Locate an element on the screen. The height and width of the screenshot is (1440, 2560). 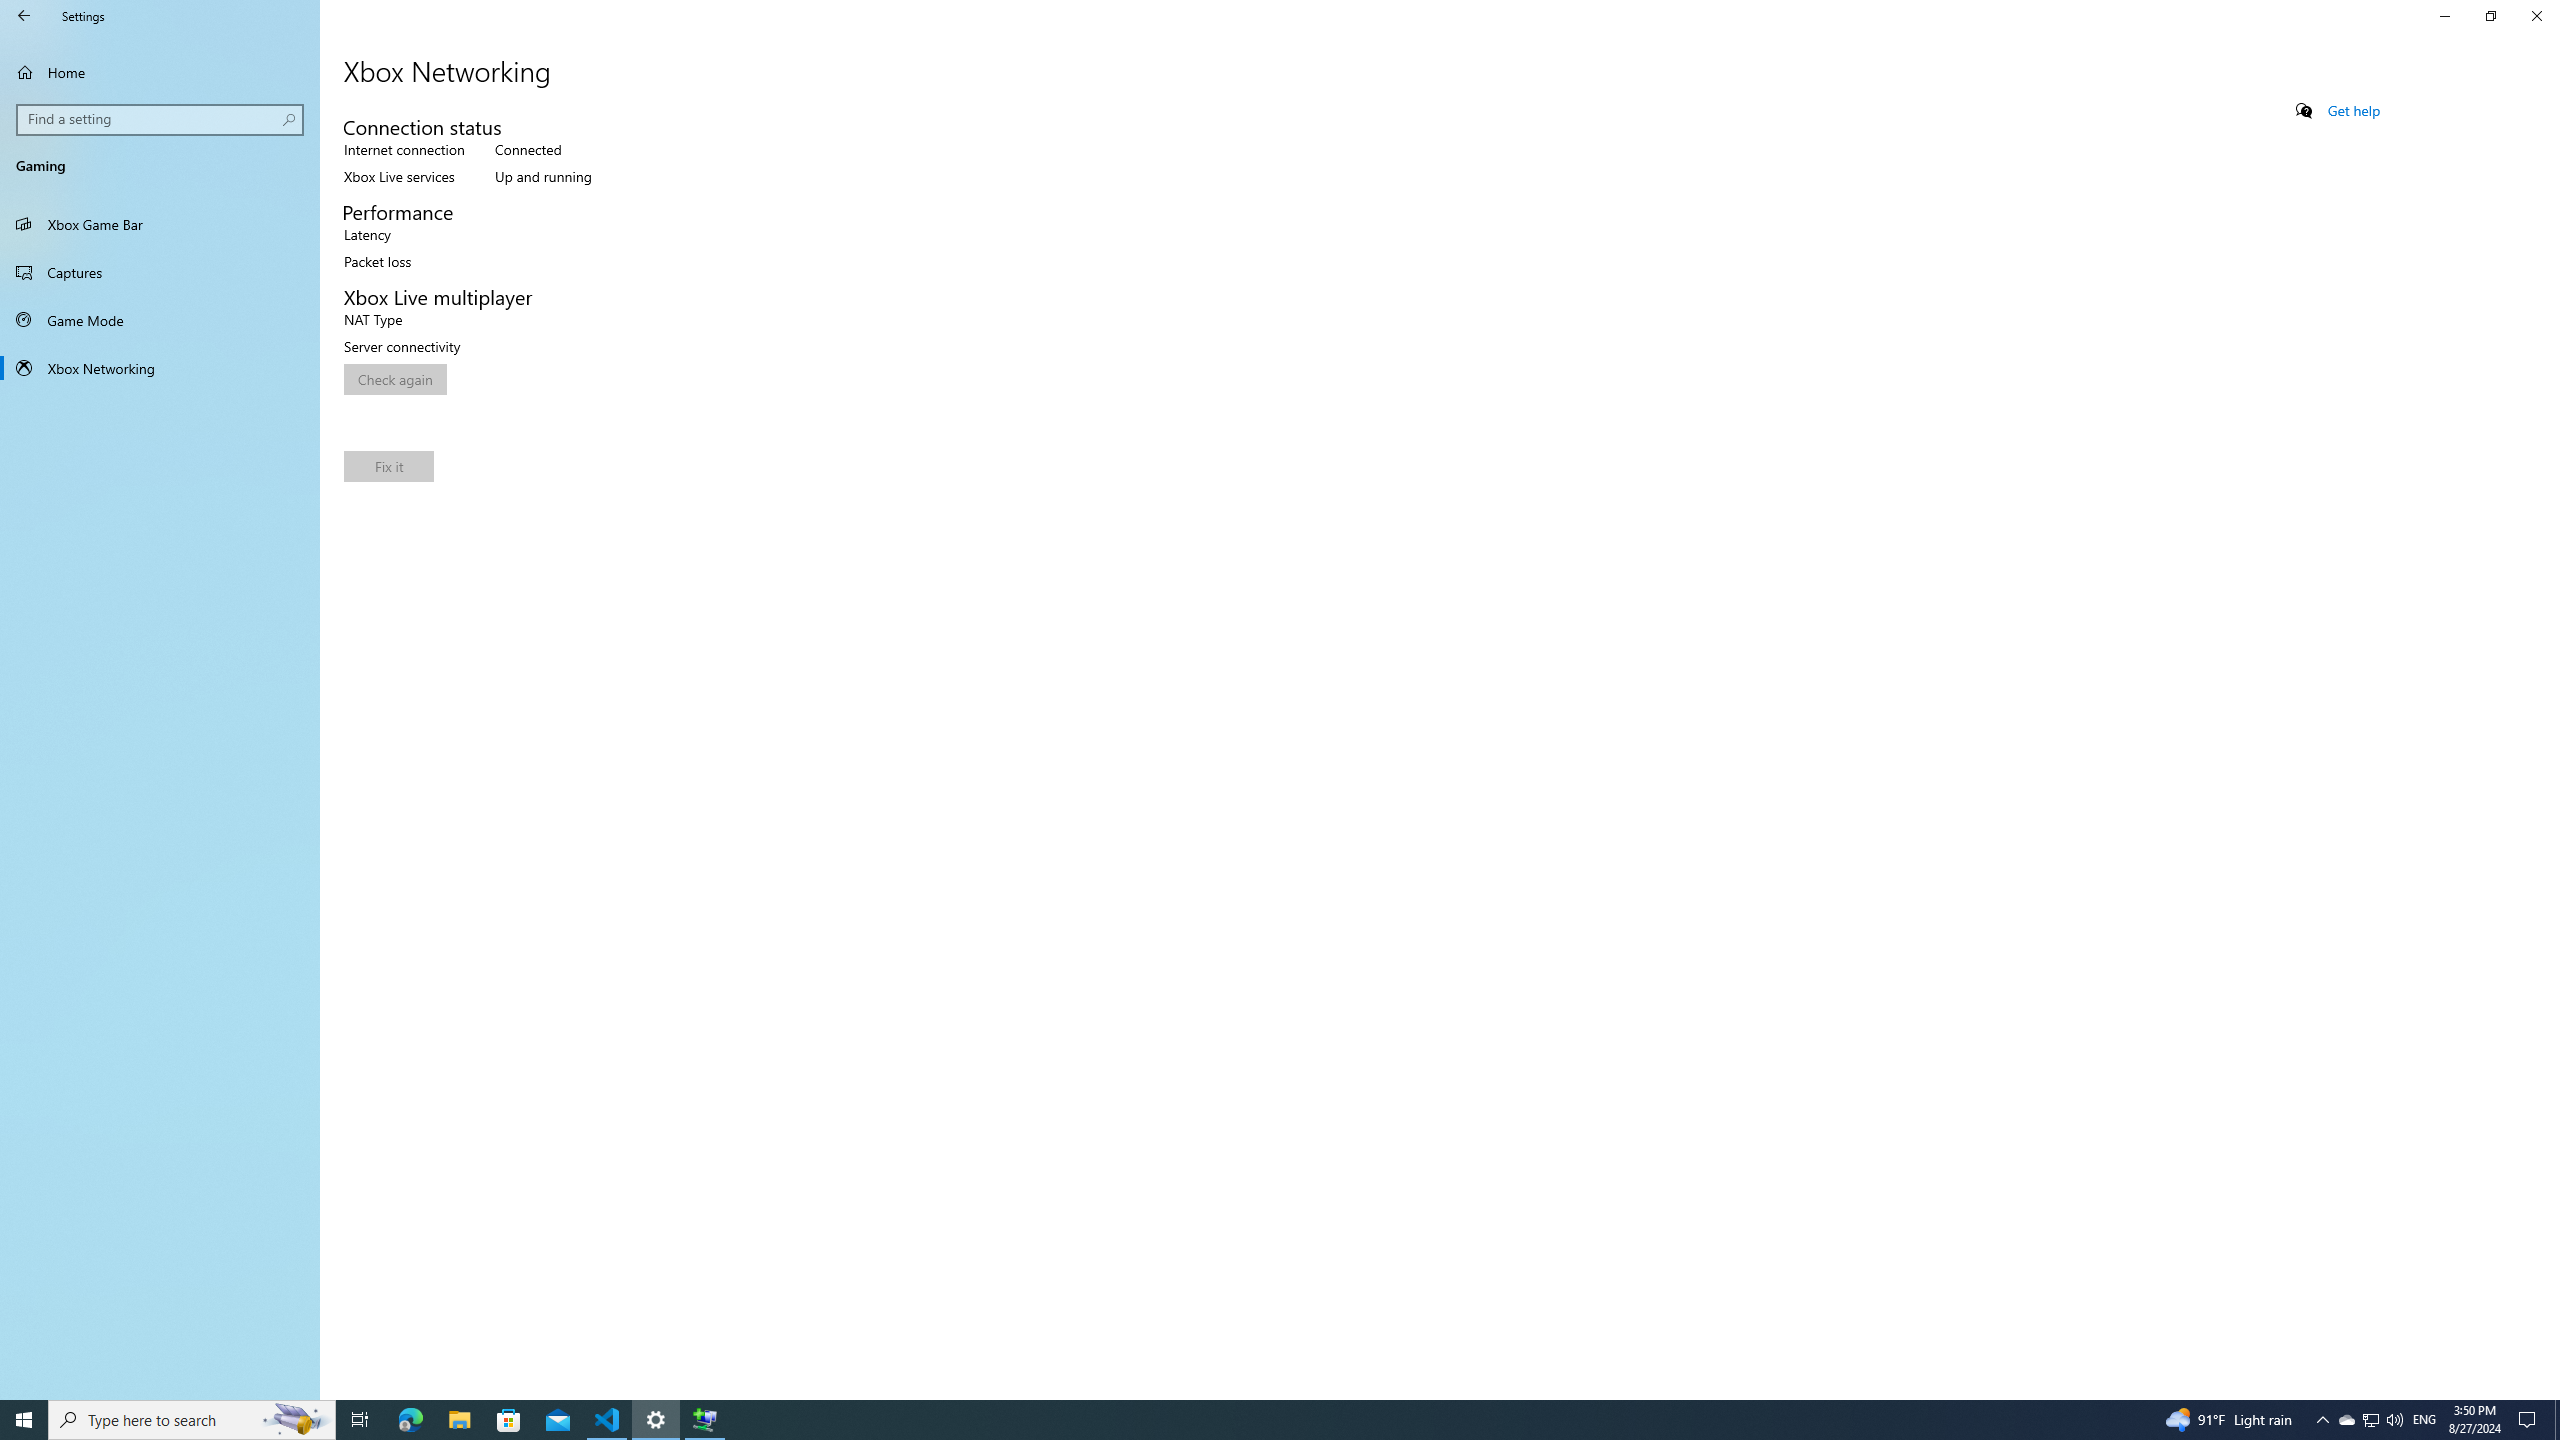
Running applications is located at coordinates (1242, 1420).